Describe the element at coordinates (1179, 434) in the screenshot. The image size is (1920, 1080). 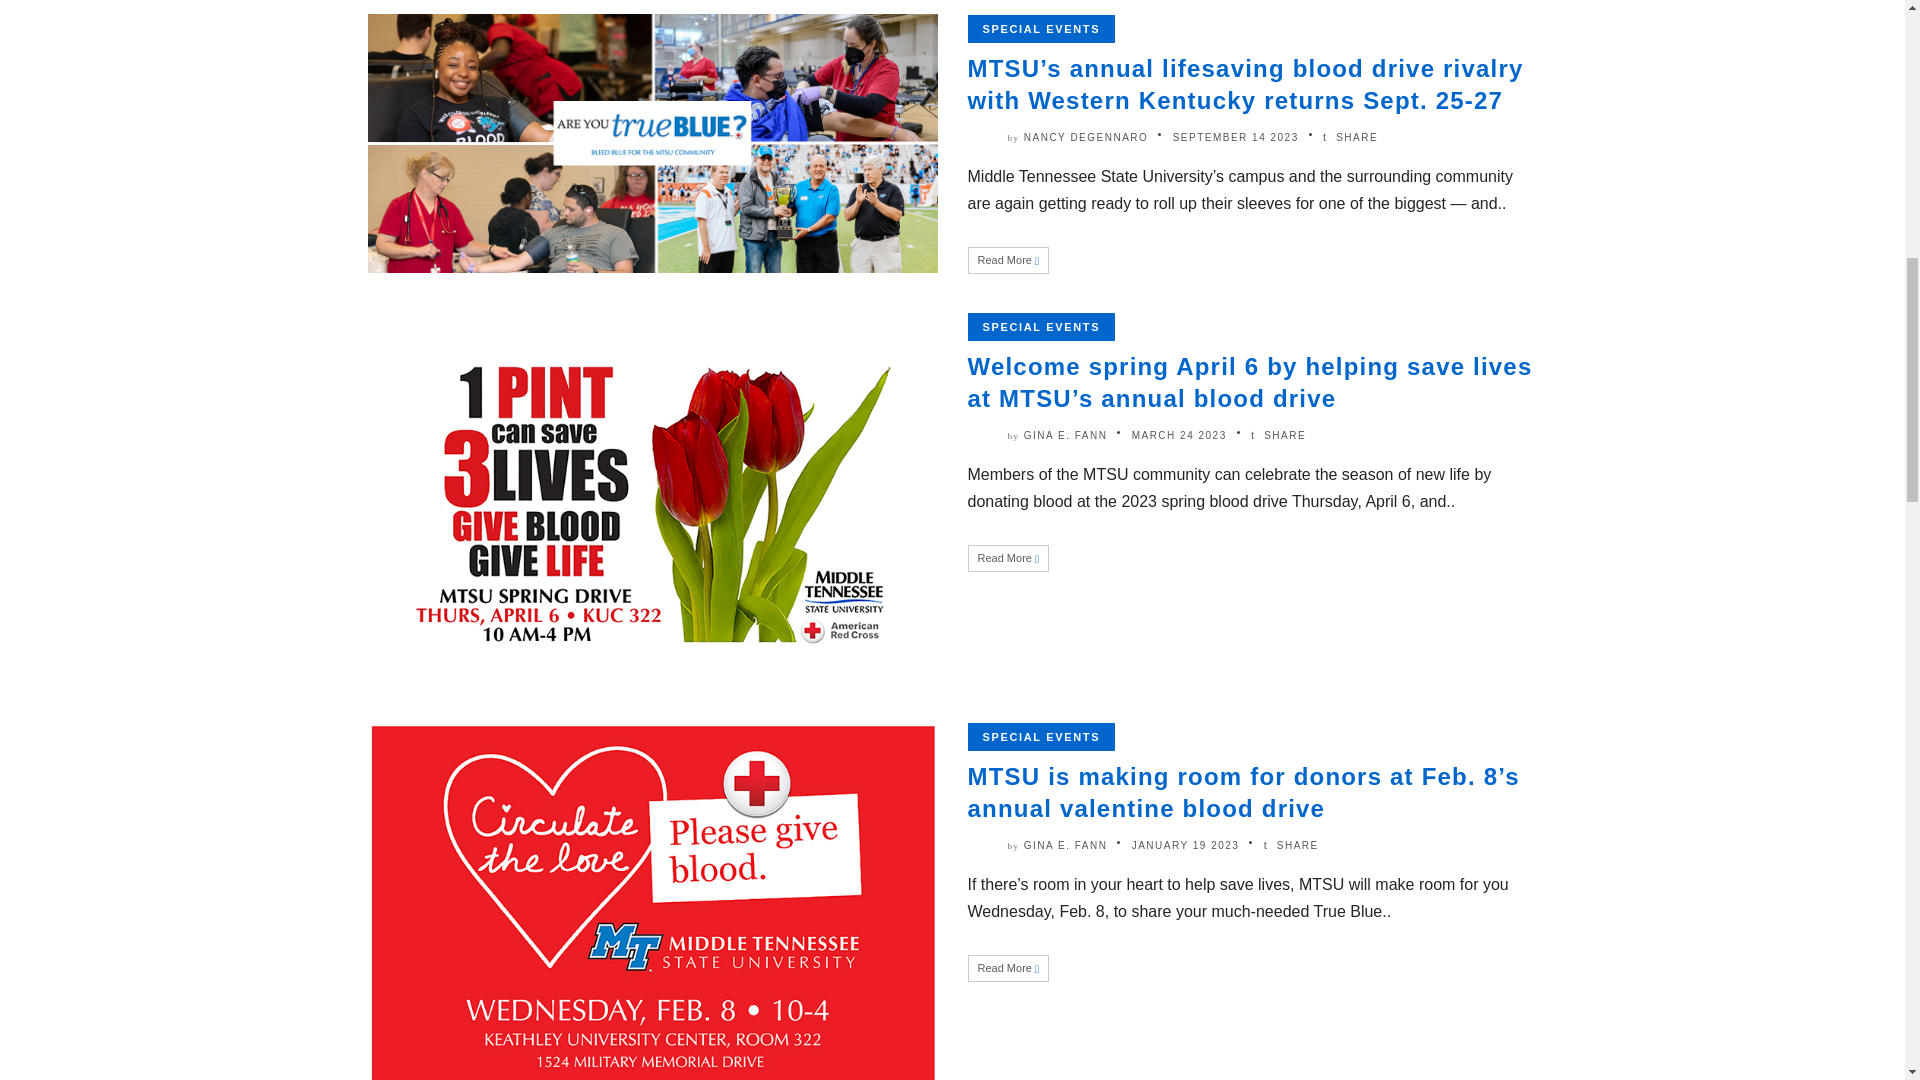
I see `March 24, 2023 11:50` at that location.